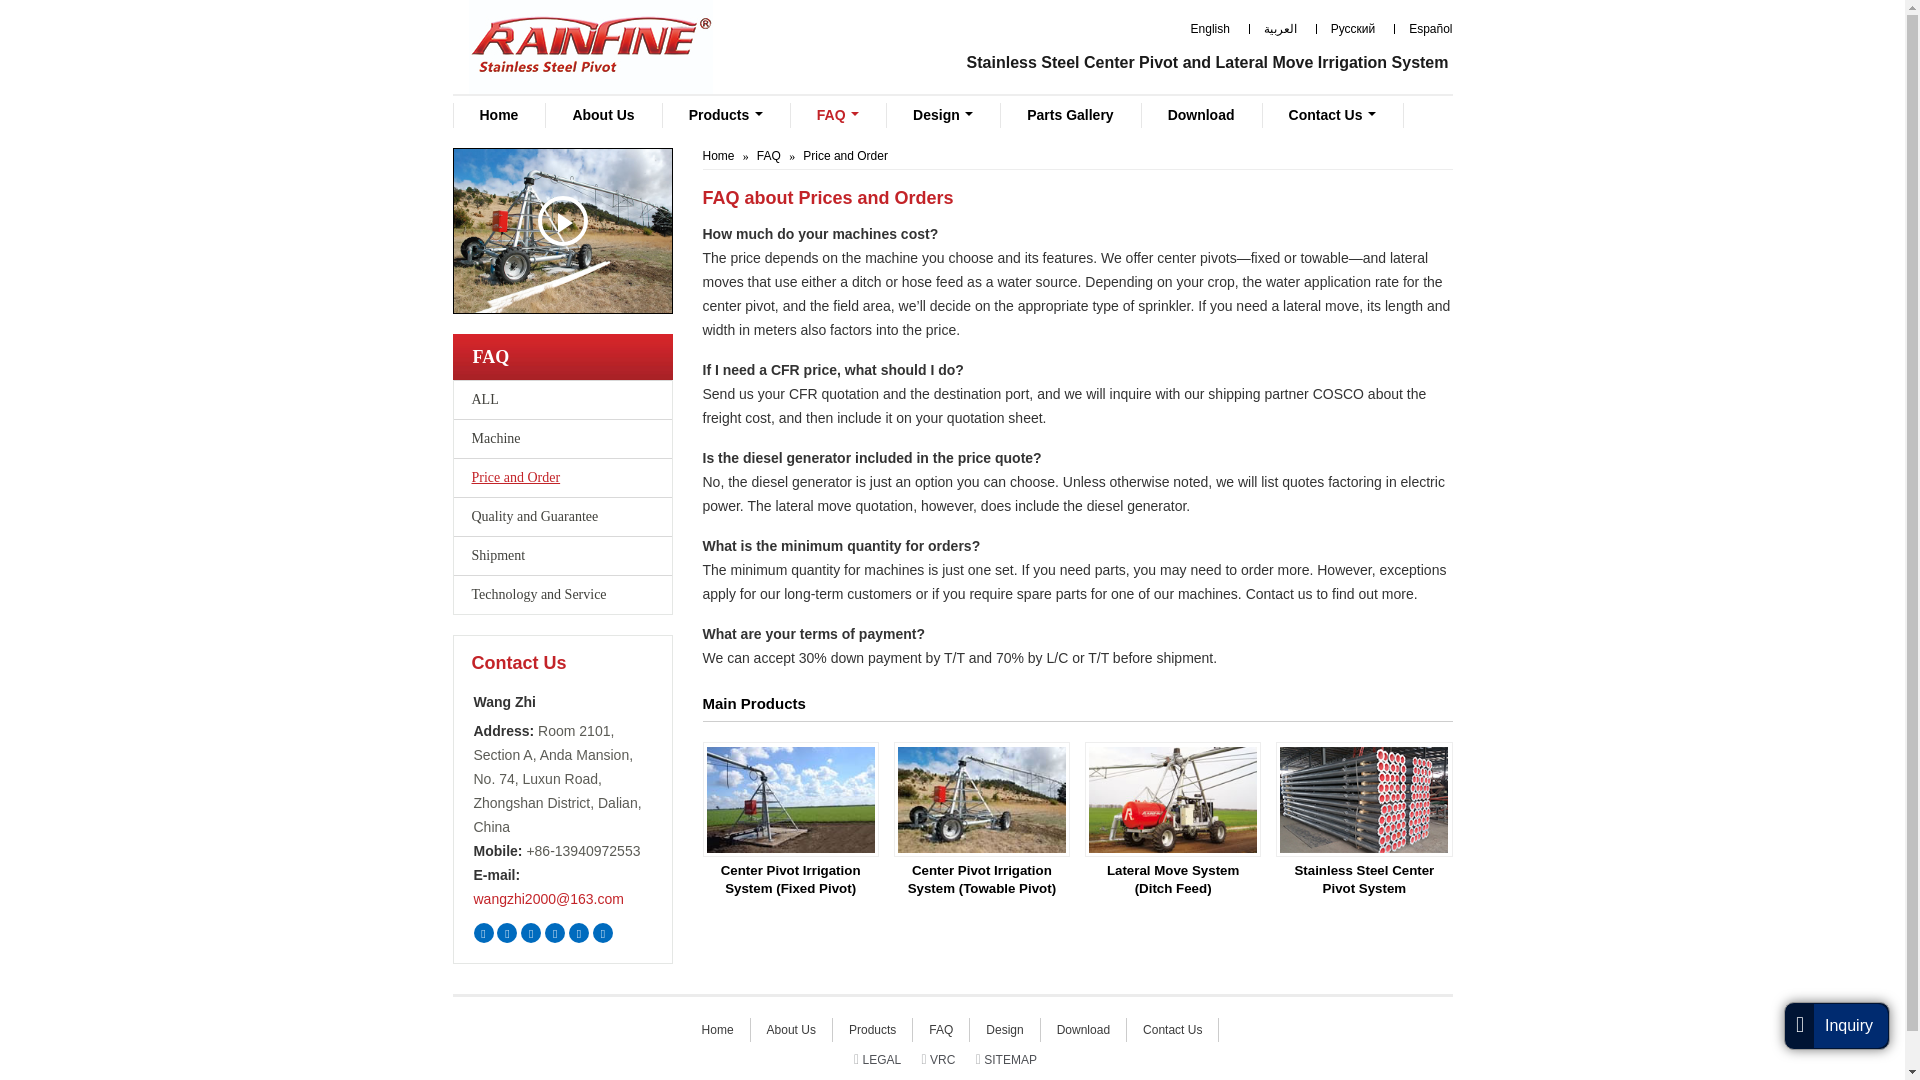 Image resolution: width=1920 pixels, height=1080 pixels. Describe the element at coordinates (530, 932) in the screenshot. I see `Linkedin` at that location.